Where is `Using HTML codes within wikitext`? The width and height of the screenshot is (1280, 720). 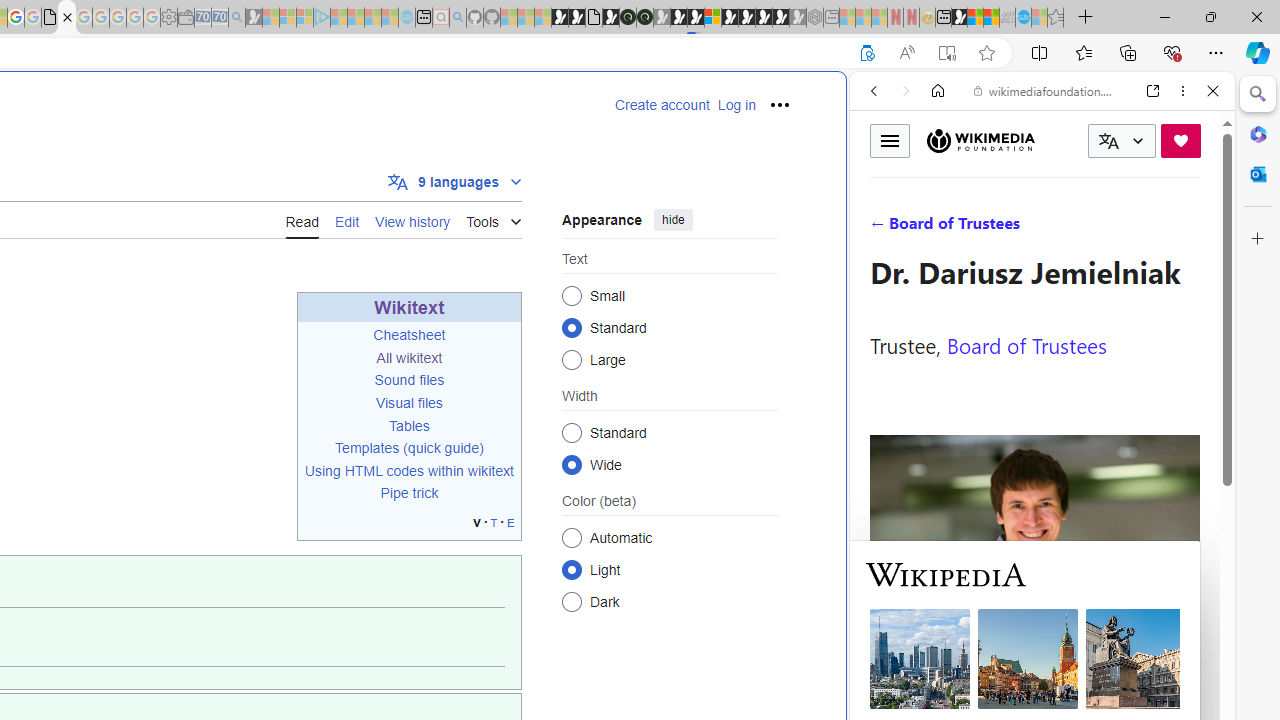
Using HTML codes within wikitext is located at coordinates (409, 471).